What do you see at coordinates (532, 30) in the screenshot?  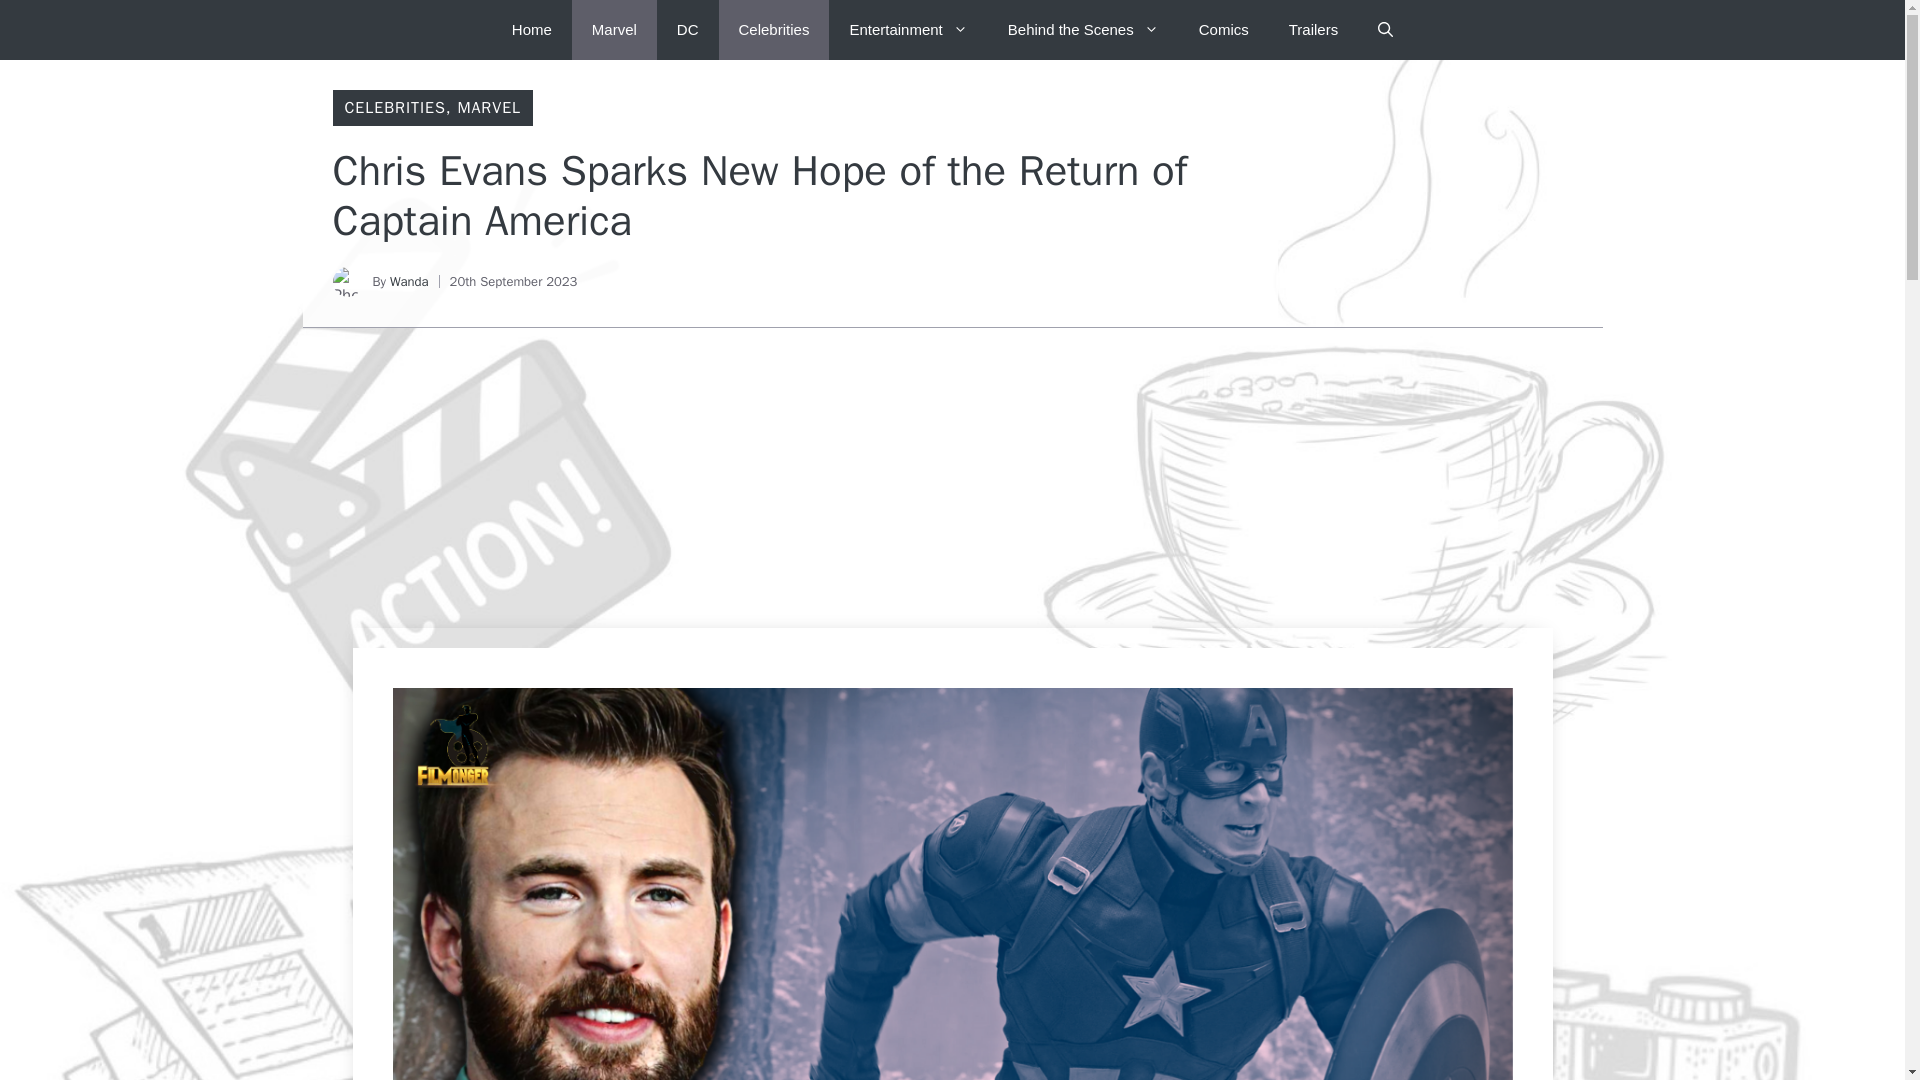 I see `Home` at bounding box center [532, 30].